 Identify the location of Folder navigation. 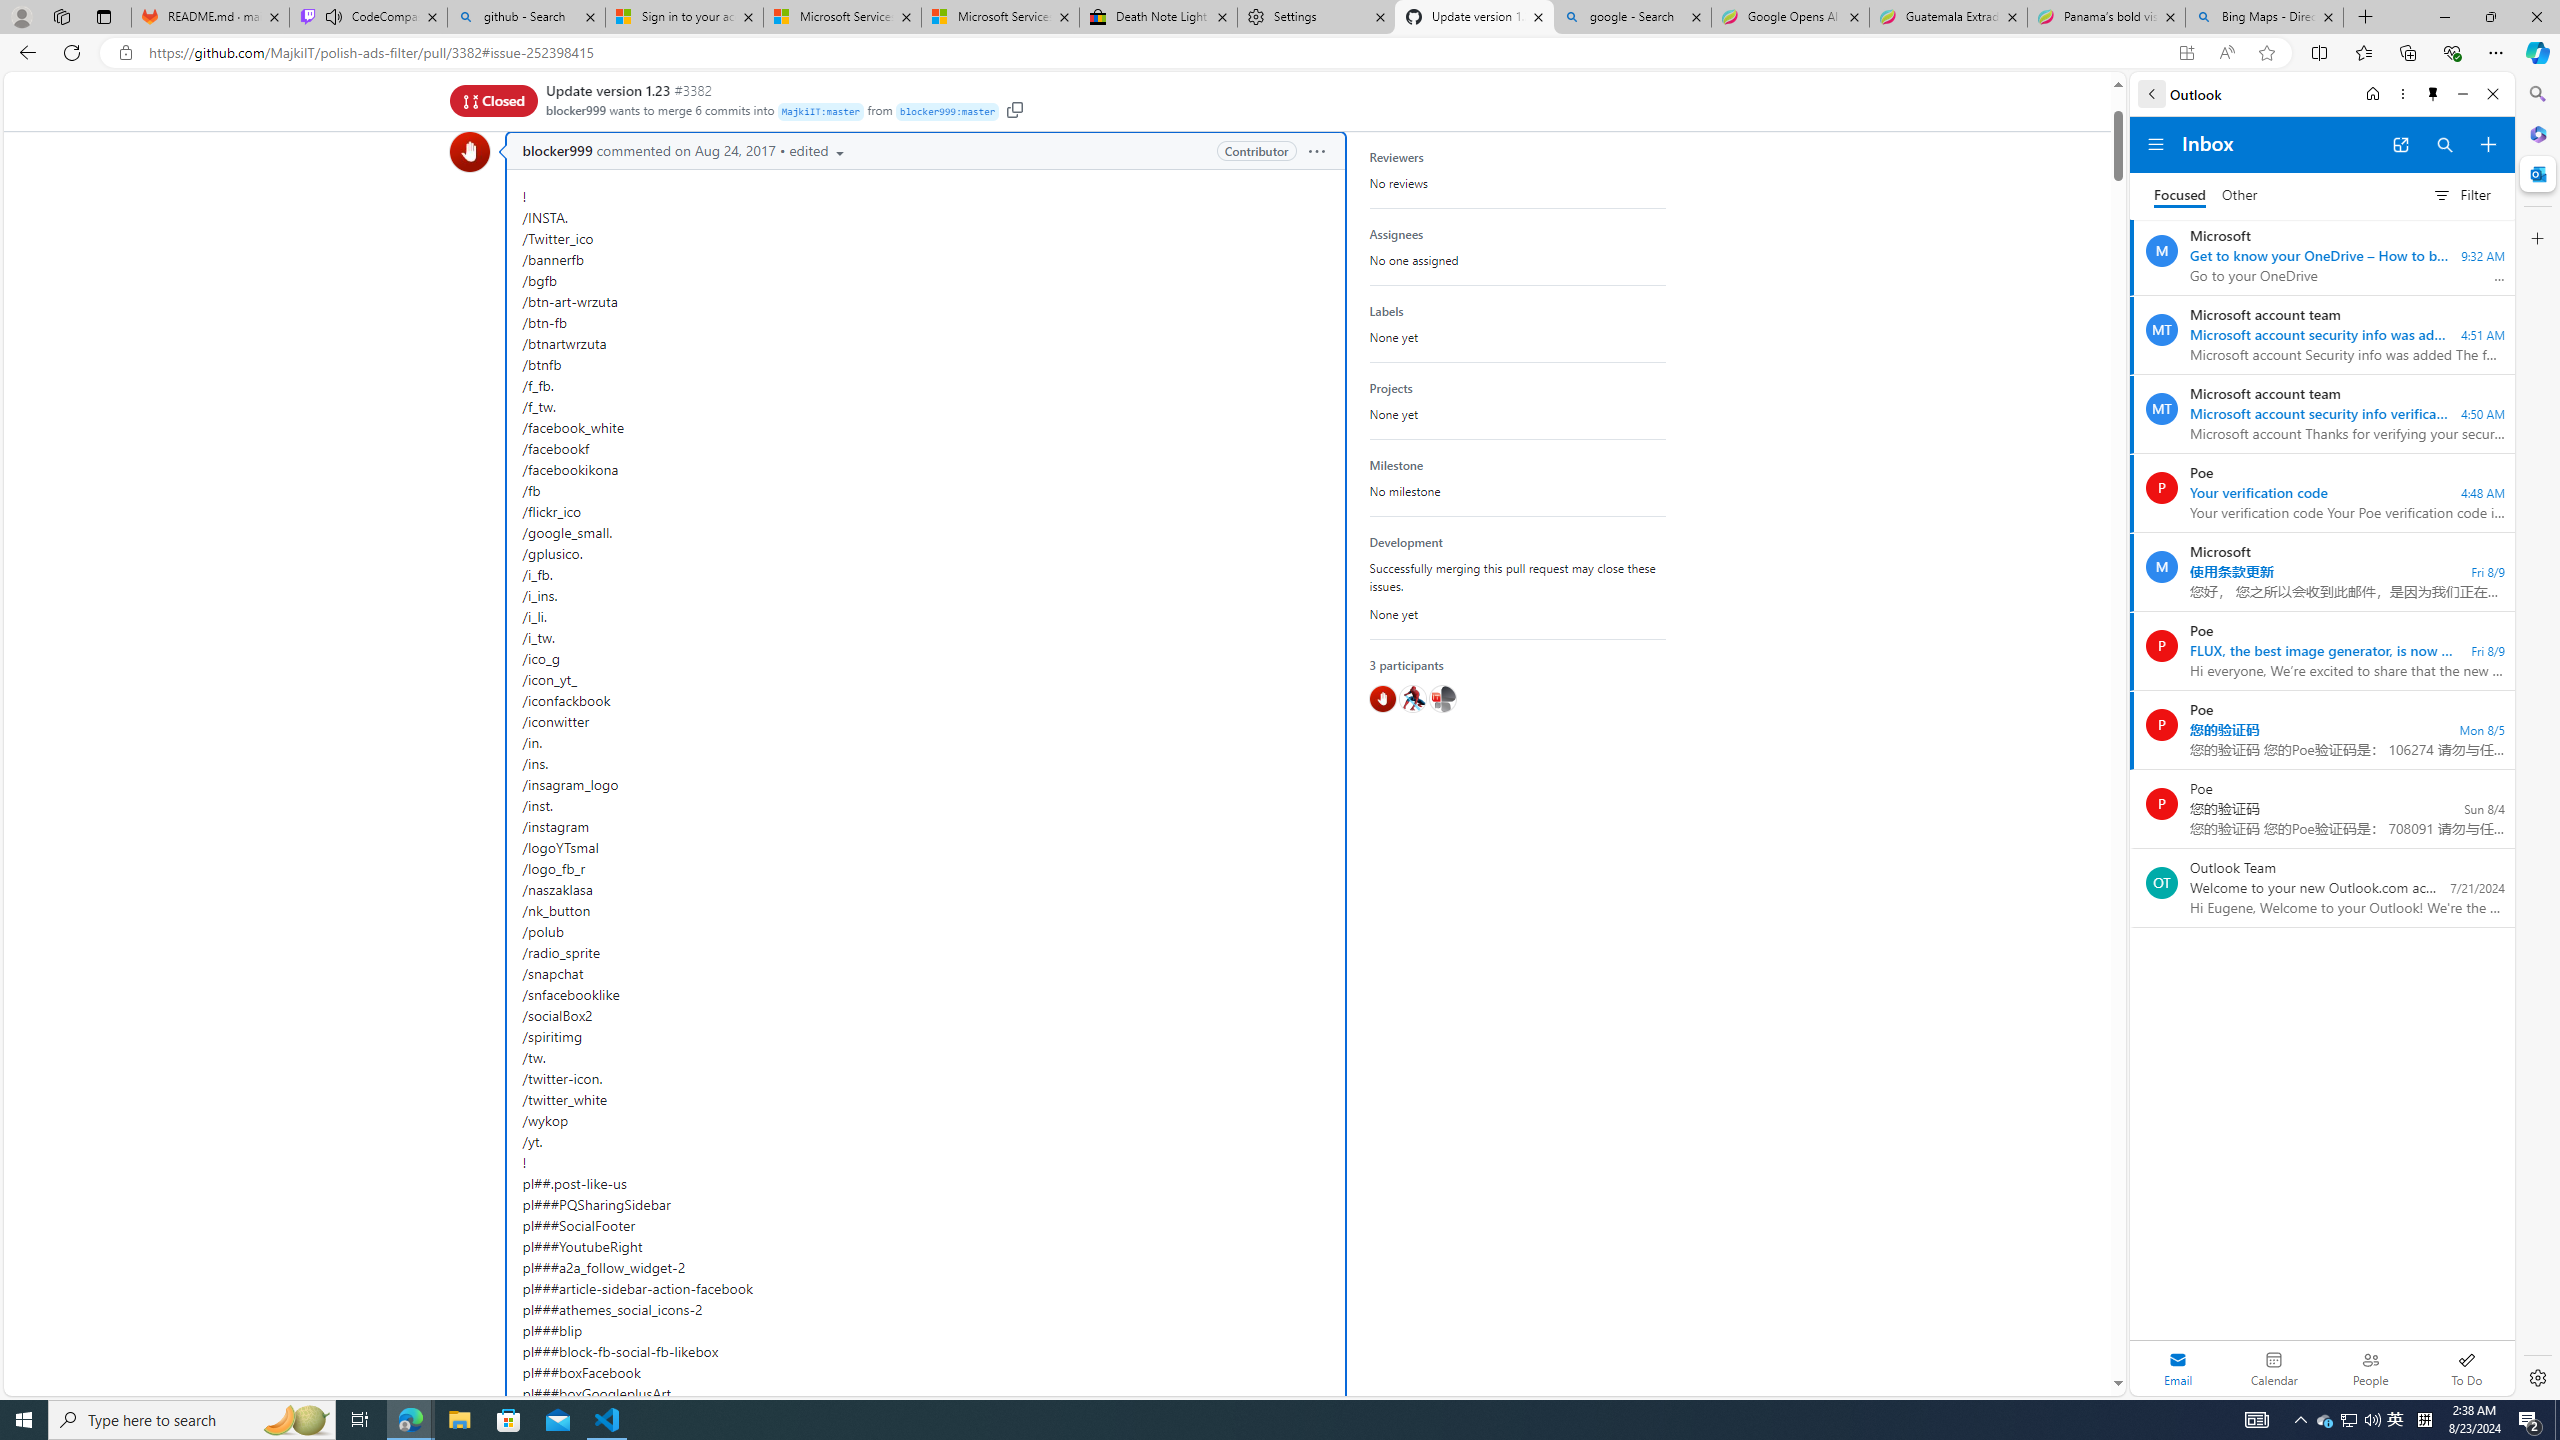
(2156, 145).